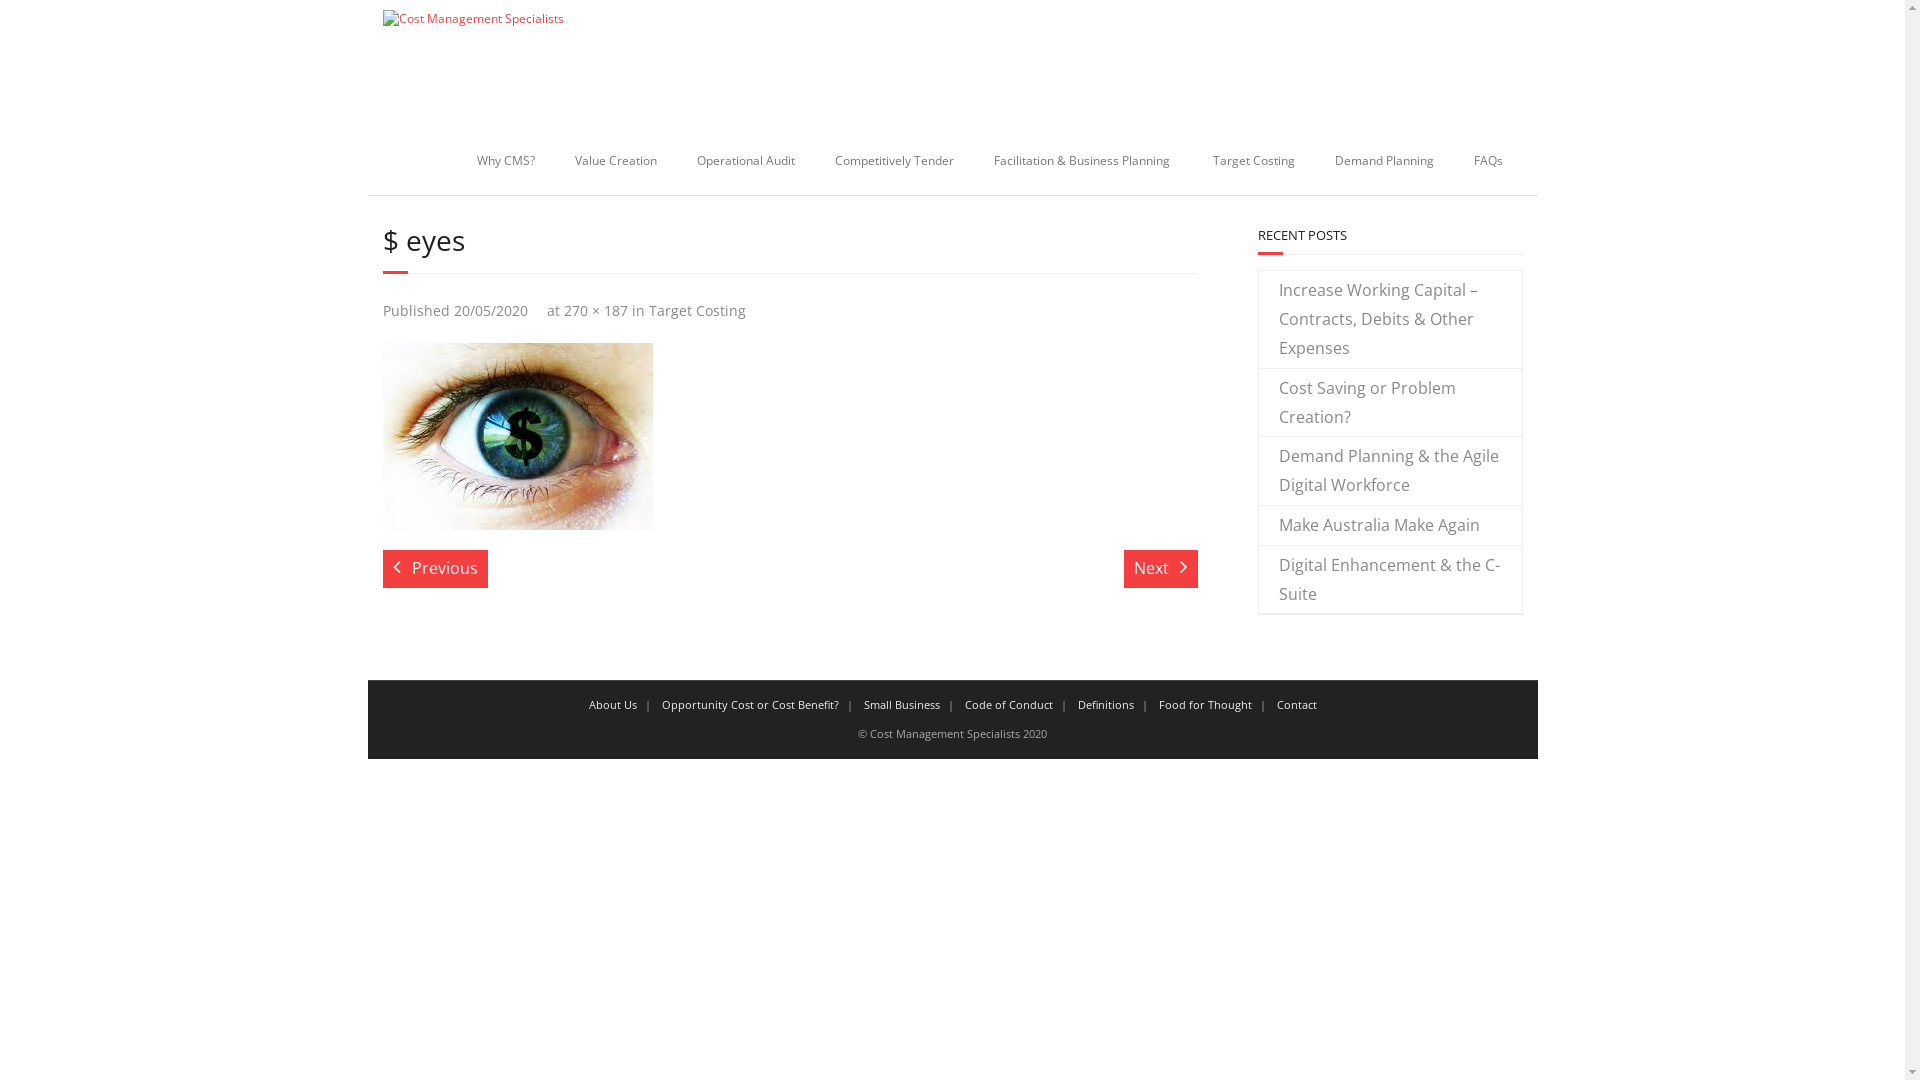  What do you see at coordinates (1488, 161) in the screenshot?
I see `FAQs` at bounding box center [1488, 161].